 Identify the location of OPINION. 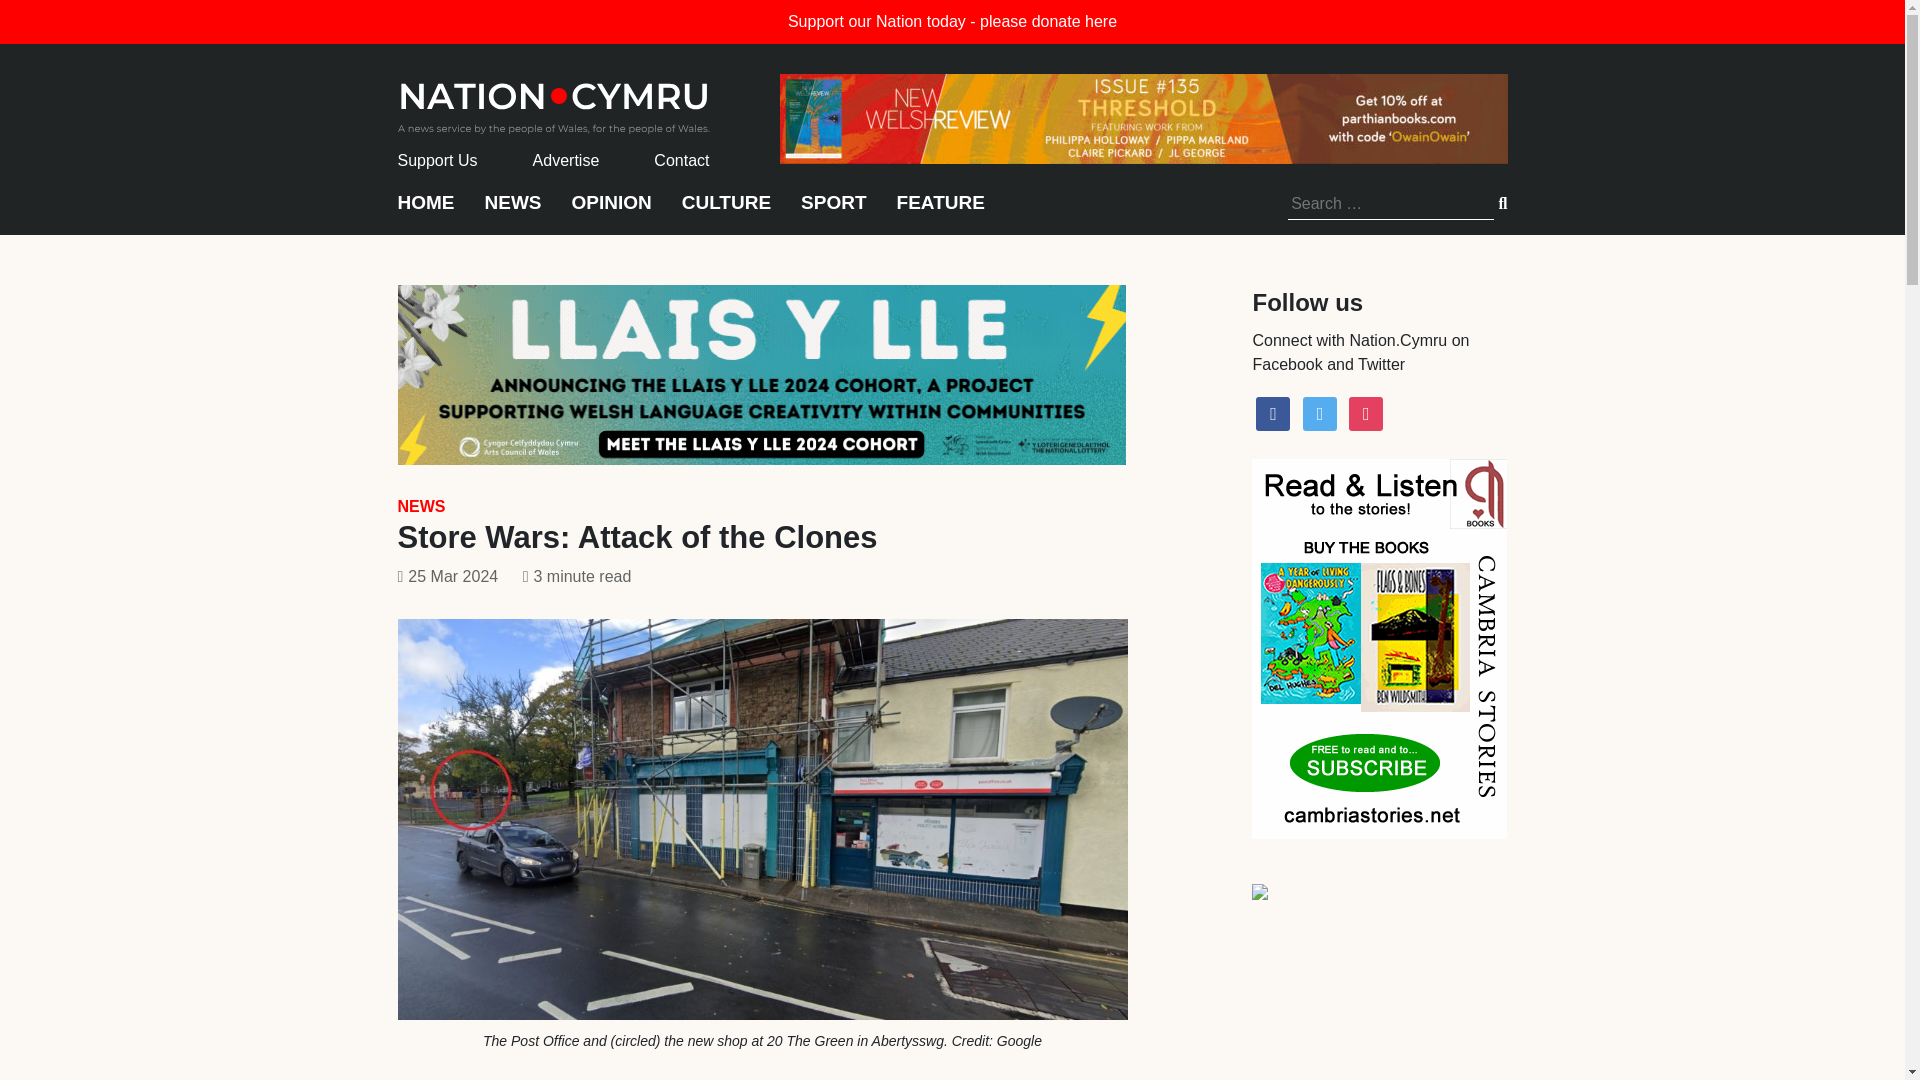
(612, 212).